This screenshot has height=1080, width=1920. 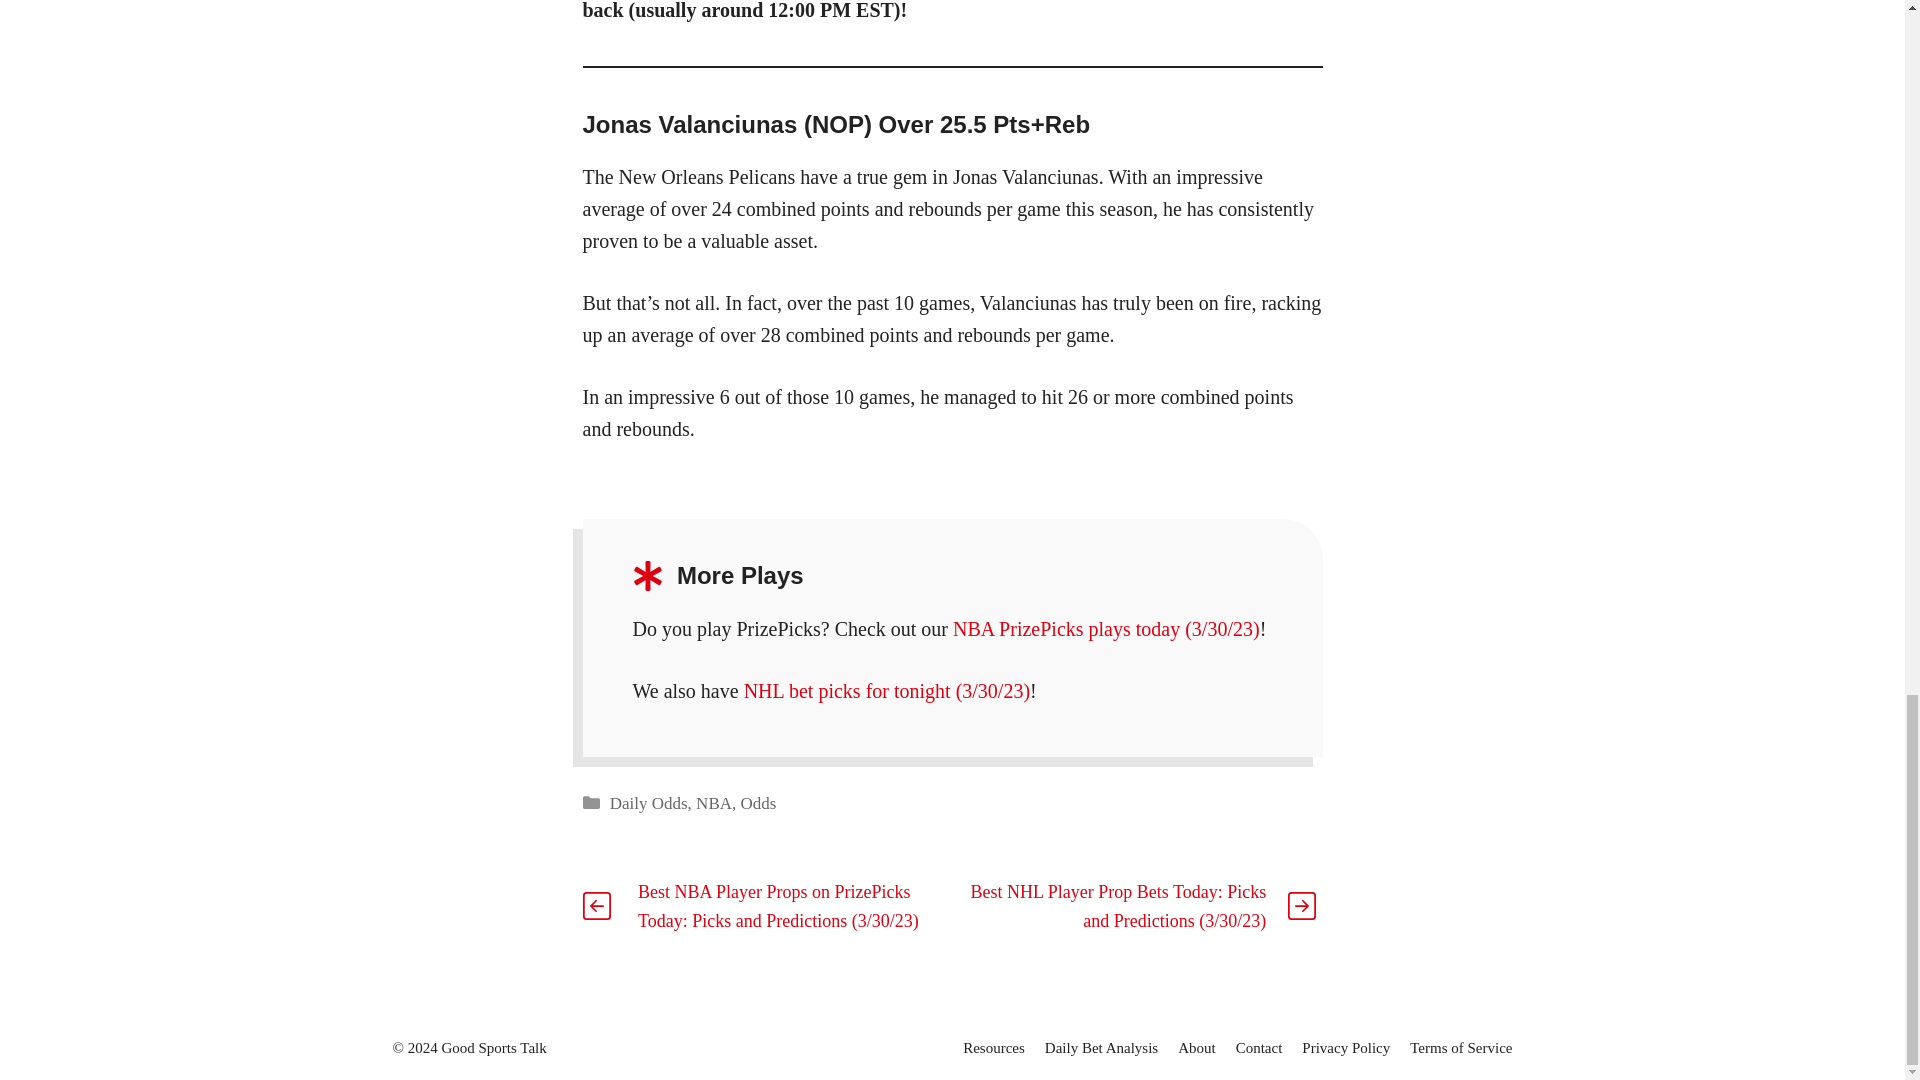 What do you see at coordinates (994, 1048) in the screenshot?
I see `Resources` at bounding box center [994, 1048].